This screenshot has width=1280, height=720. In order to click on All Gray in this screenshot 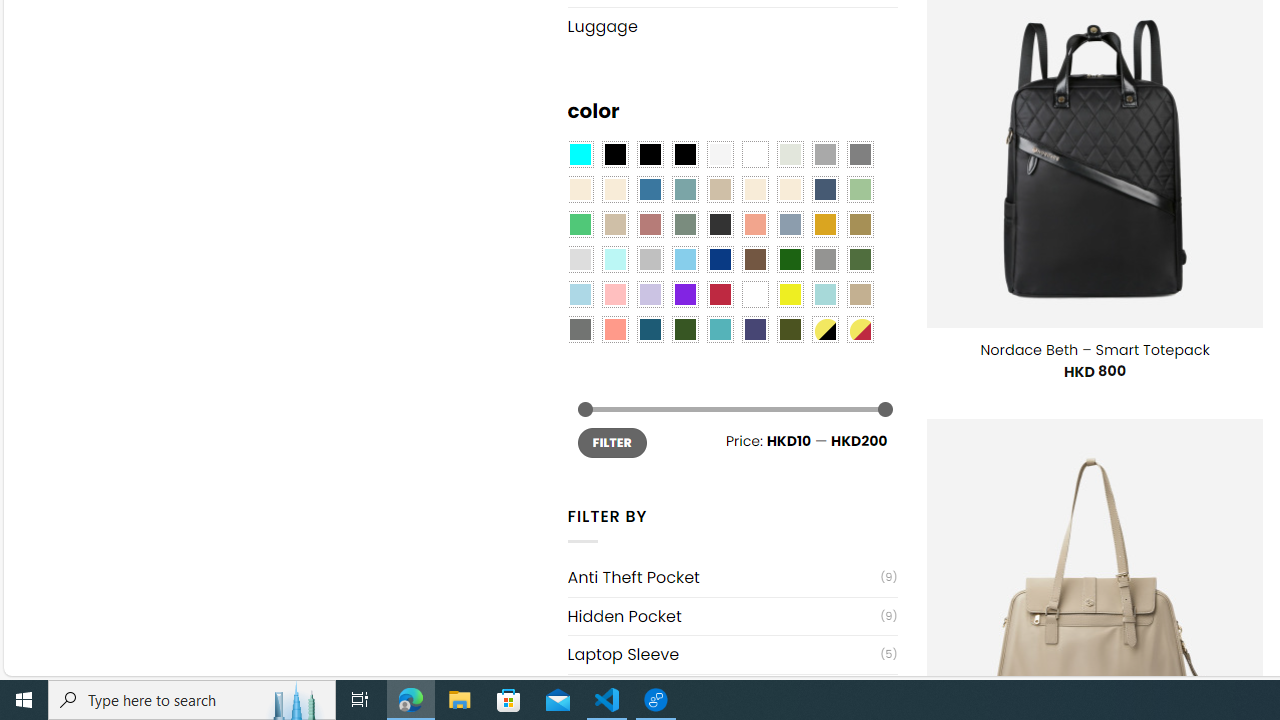, I will do `click(860, 154)`.